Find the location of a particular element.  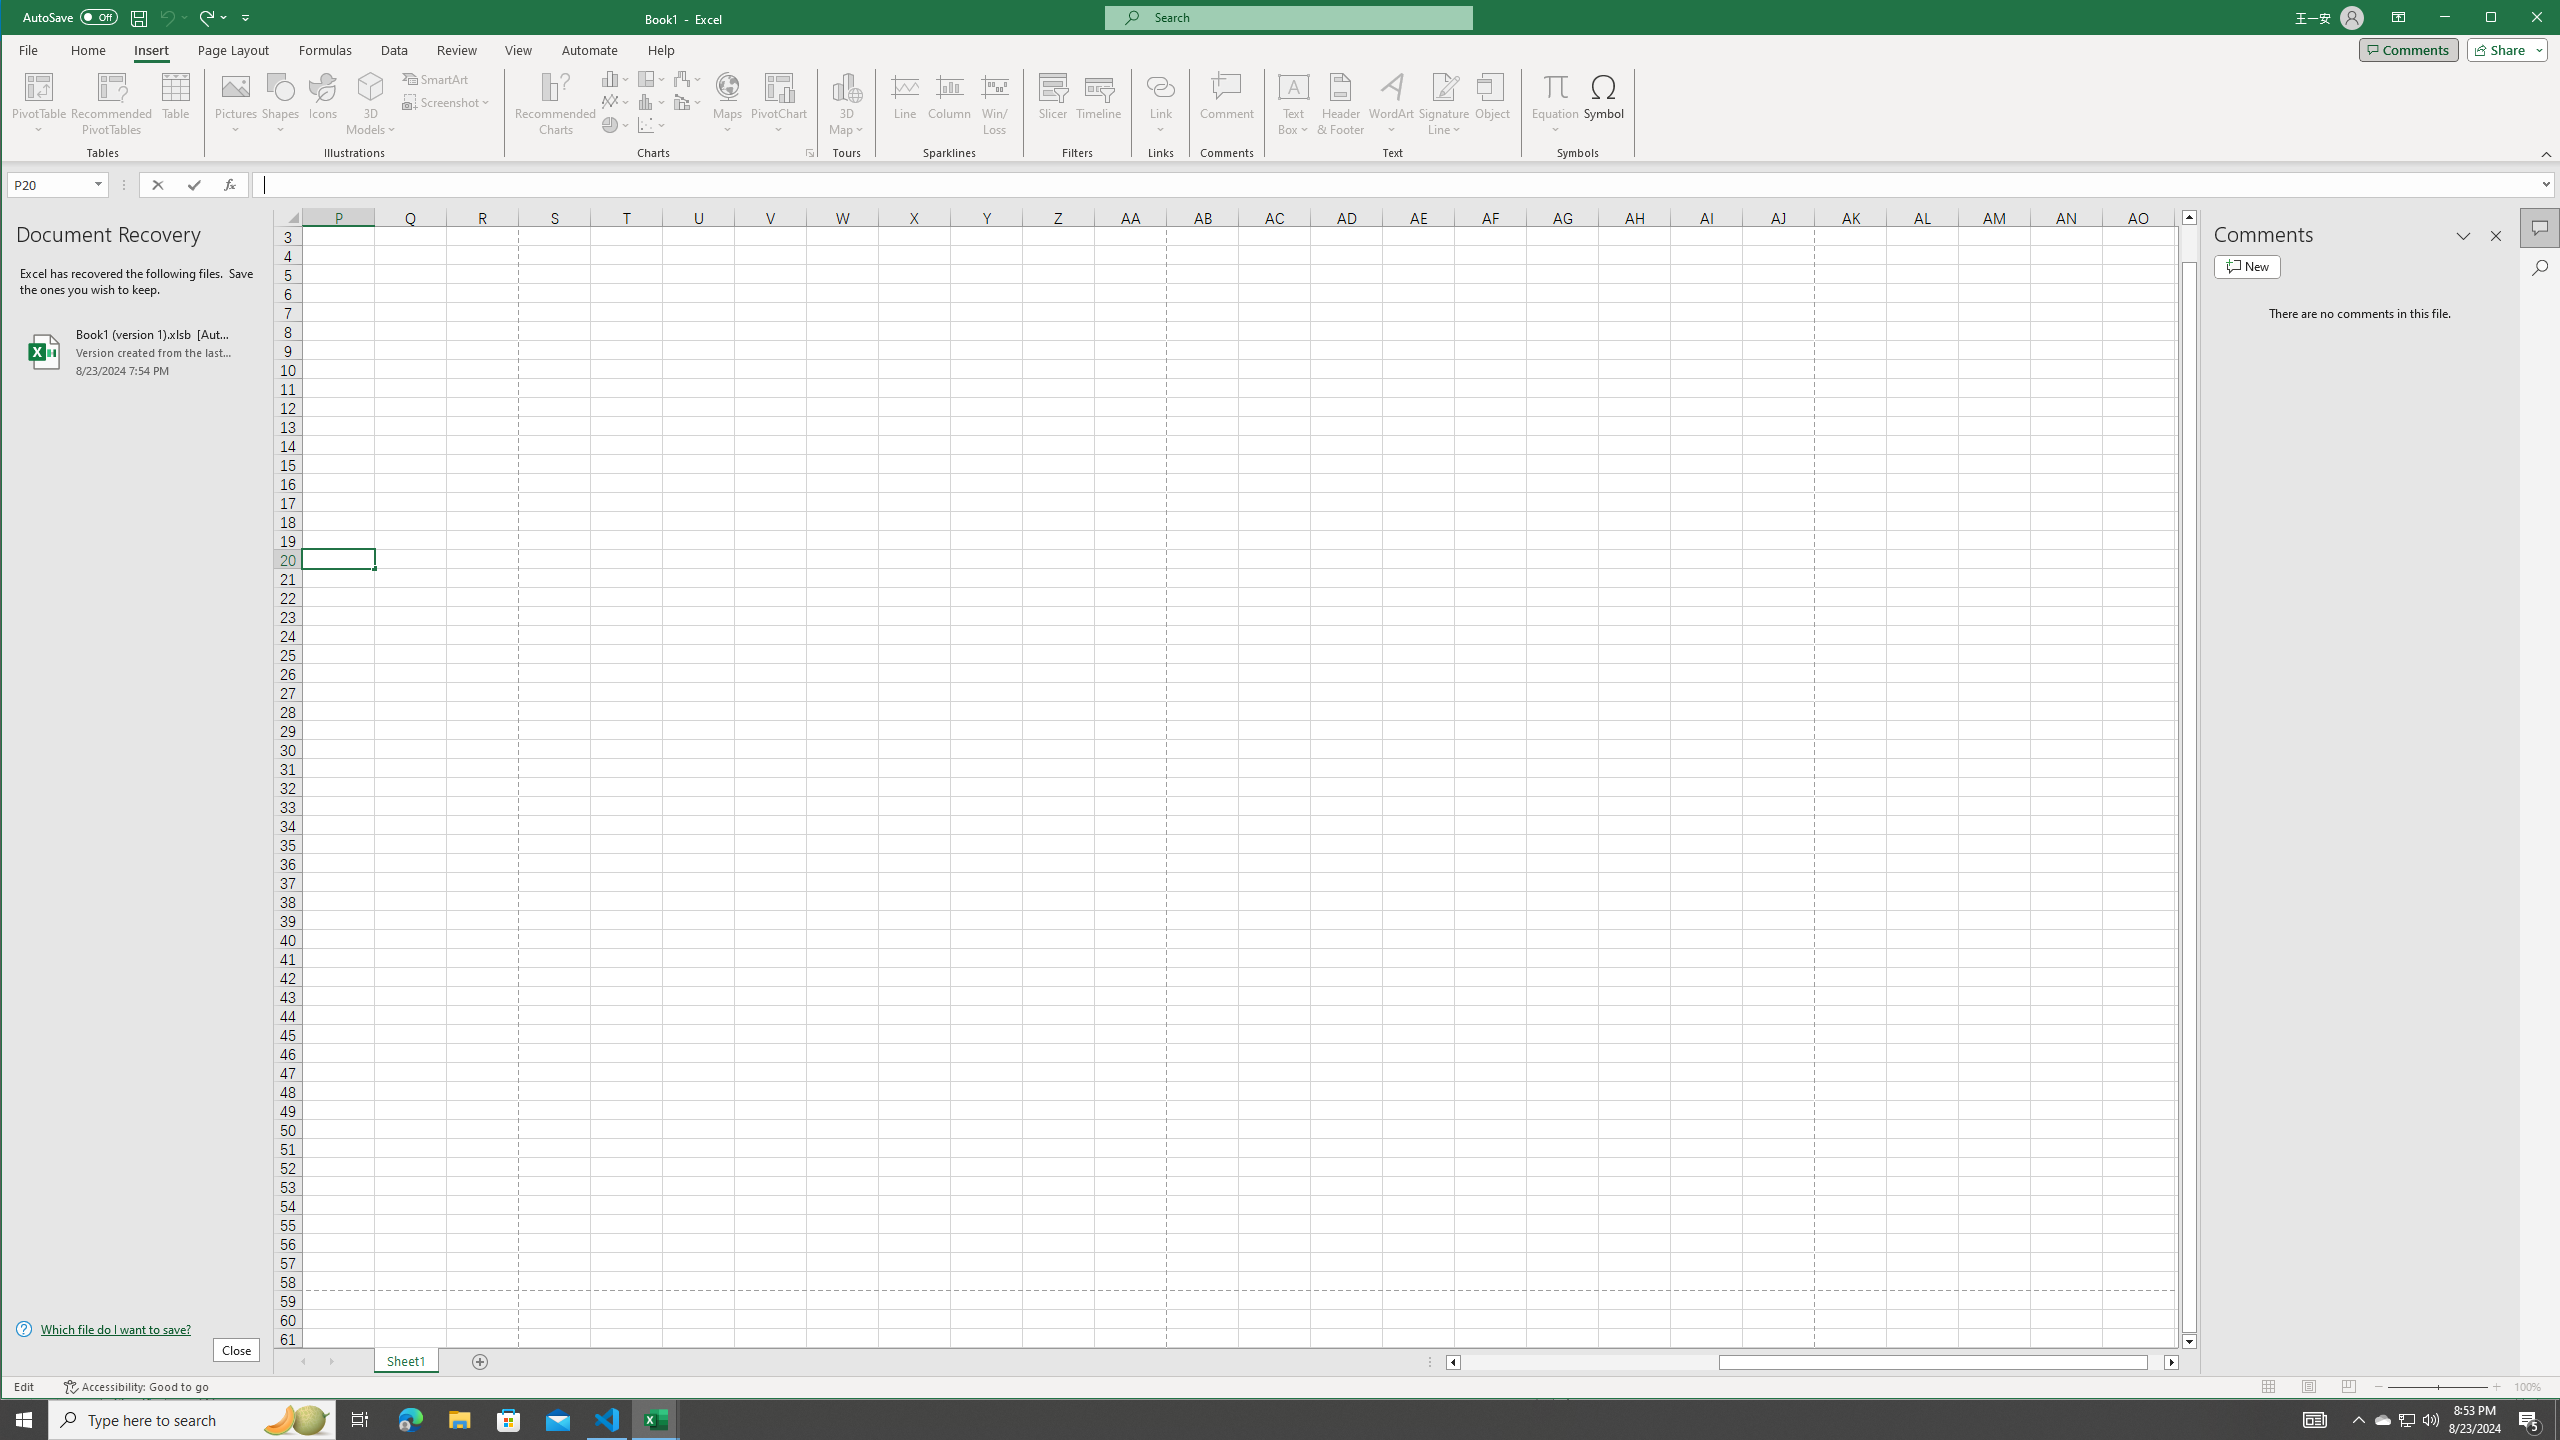

Comment is located at coordinates (1227, 104).